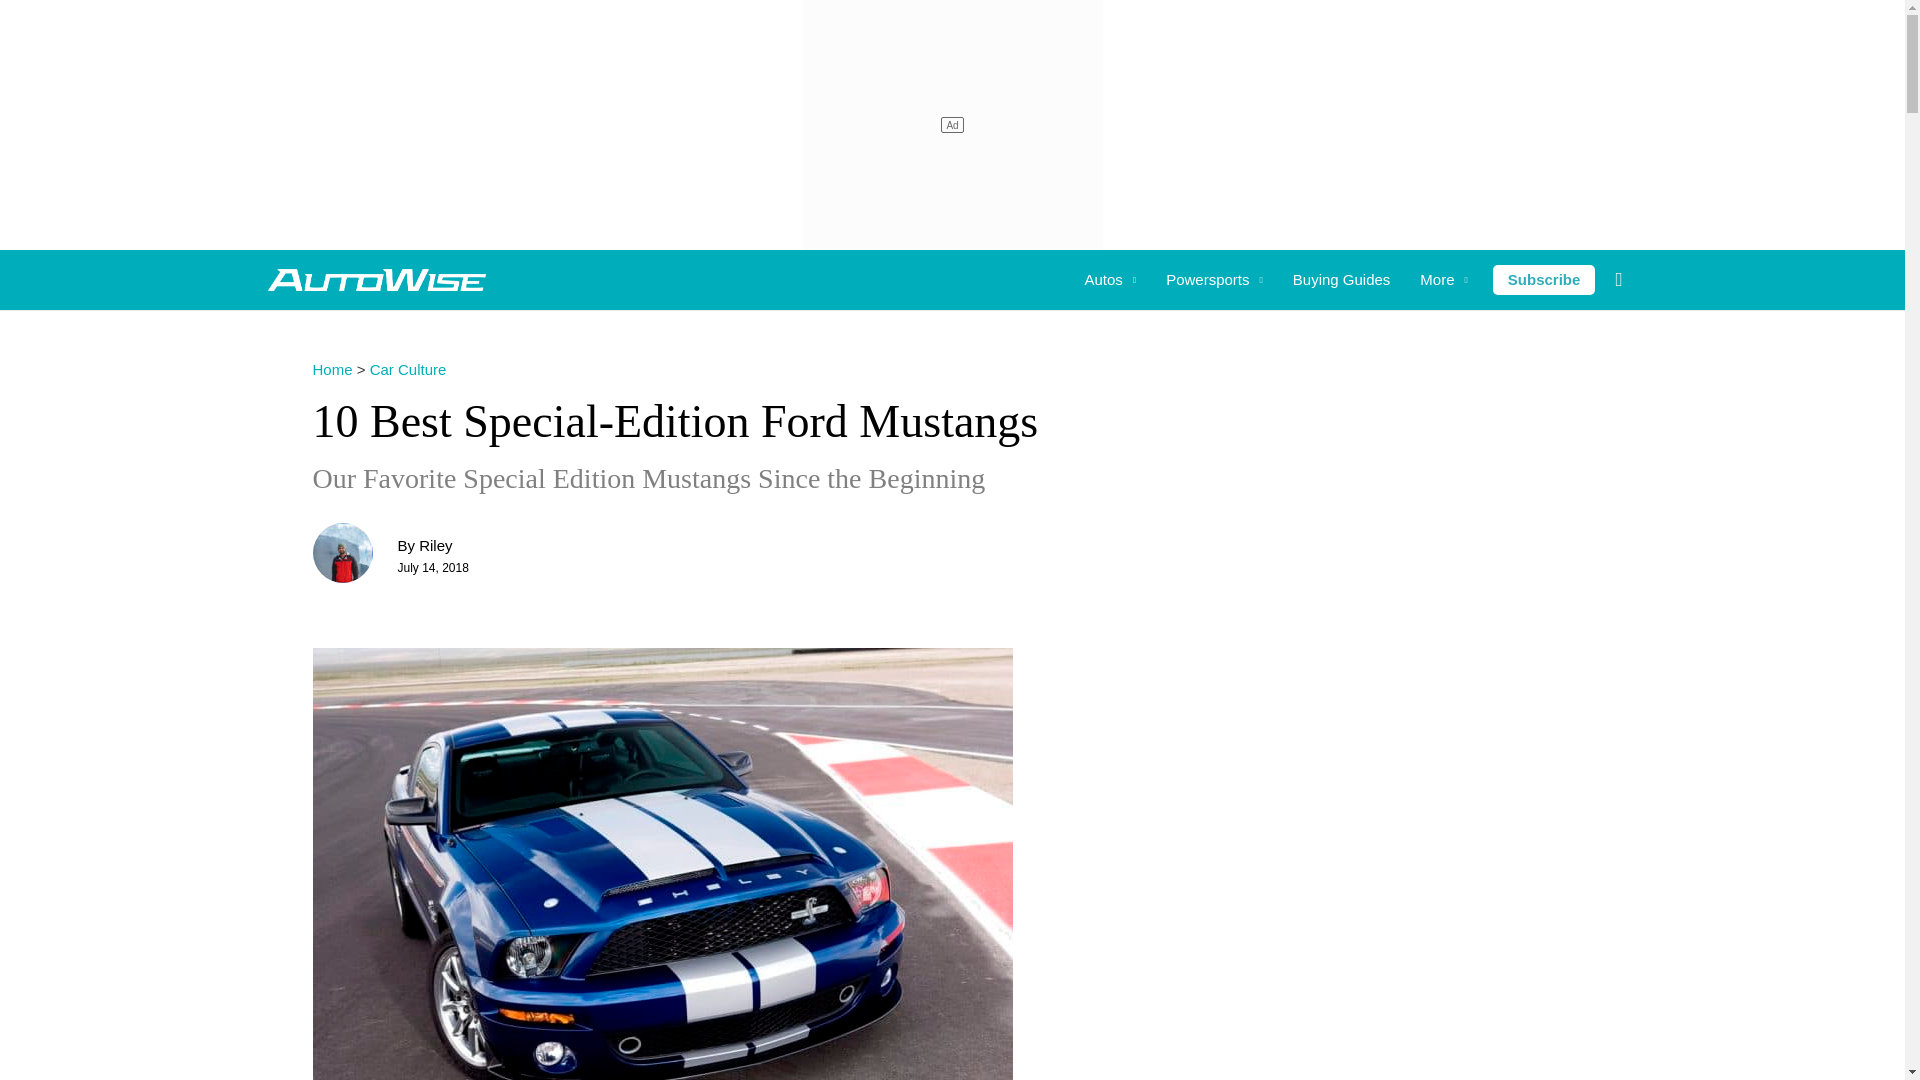  I want to click on Go to the Car Culture category archives., so click(408, 369).